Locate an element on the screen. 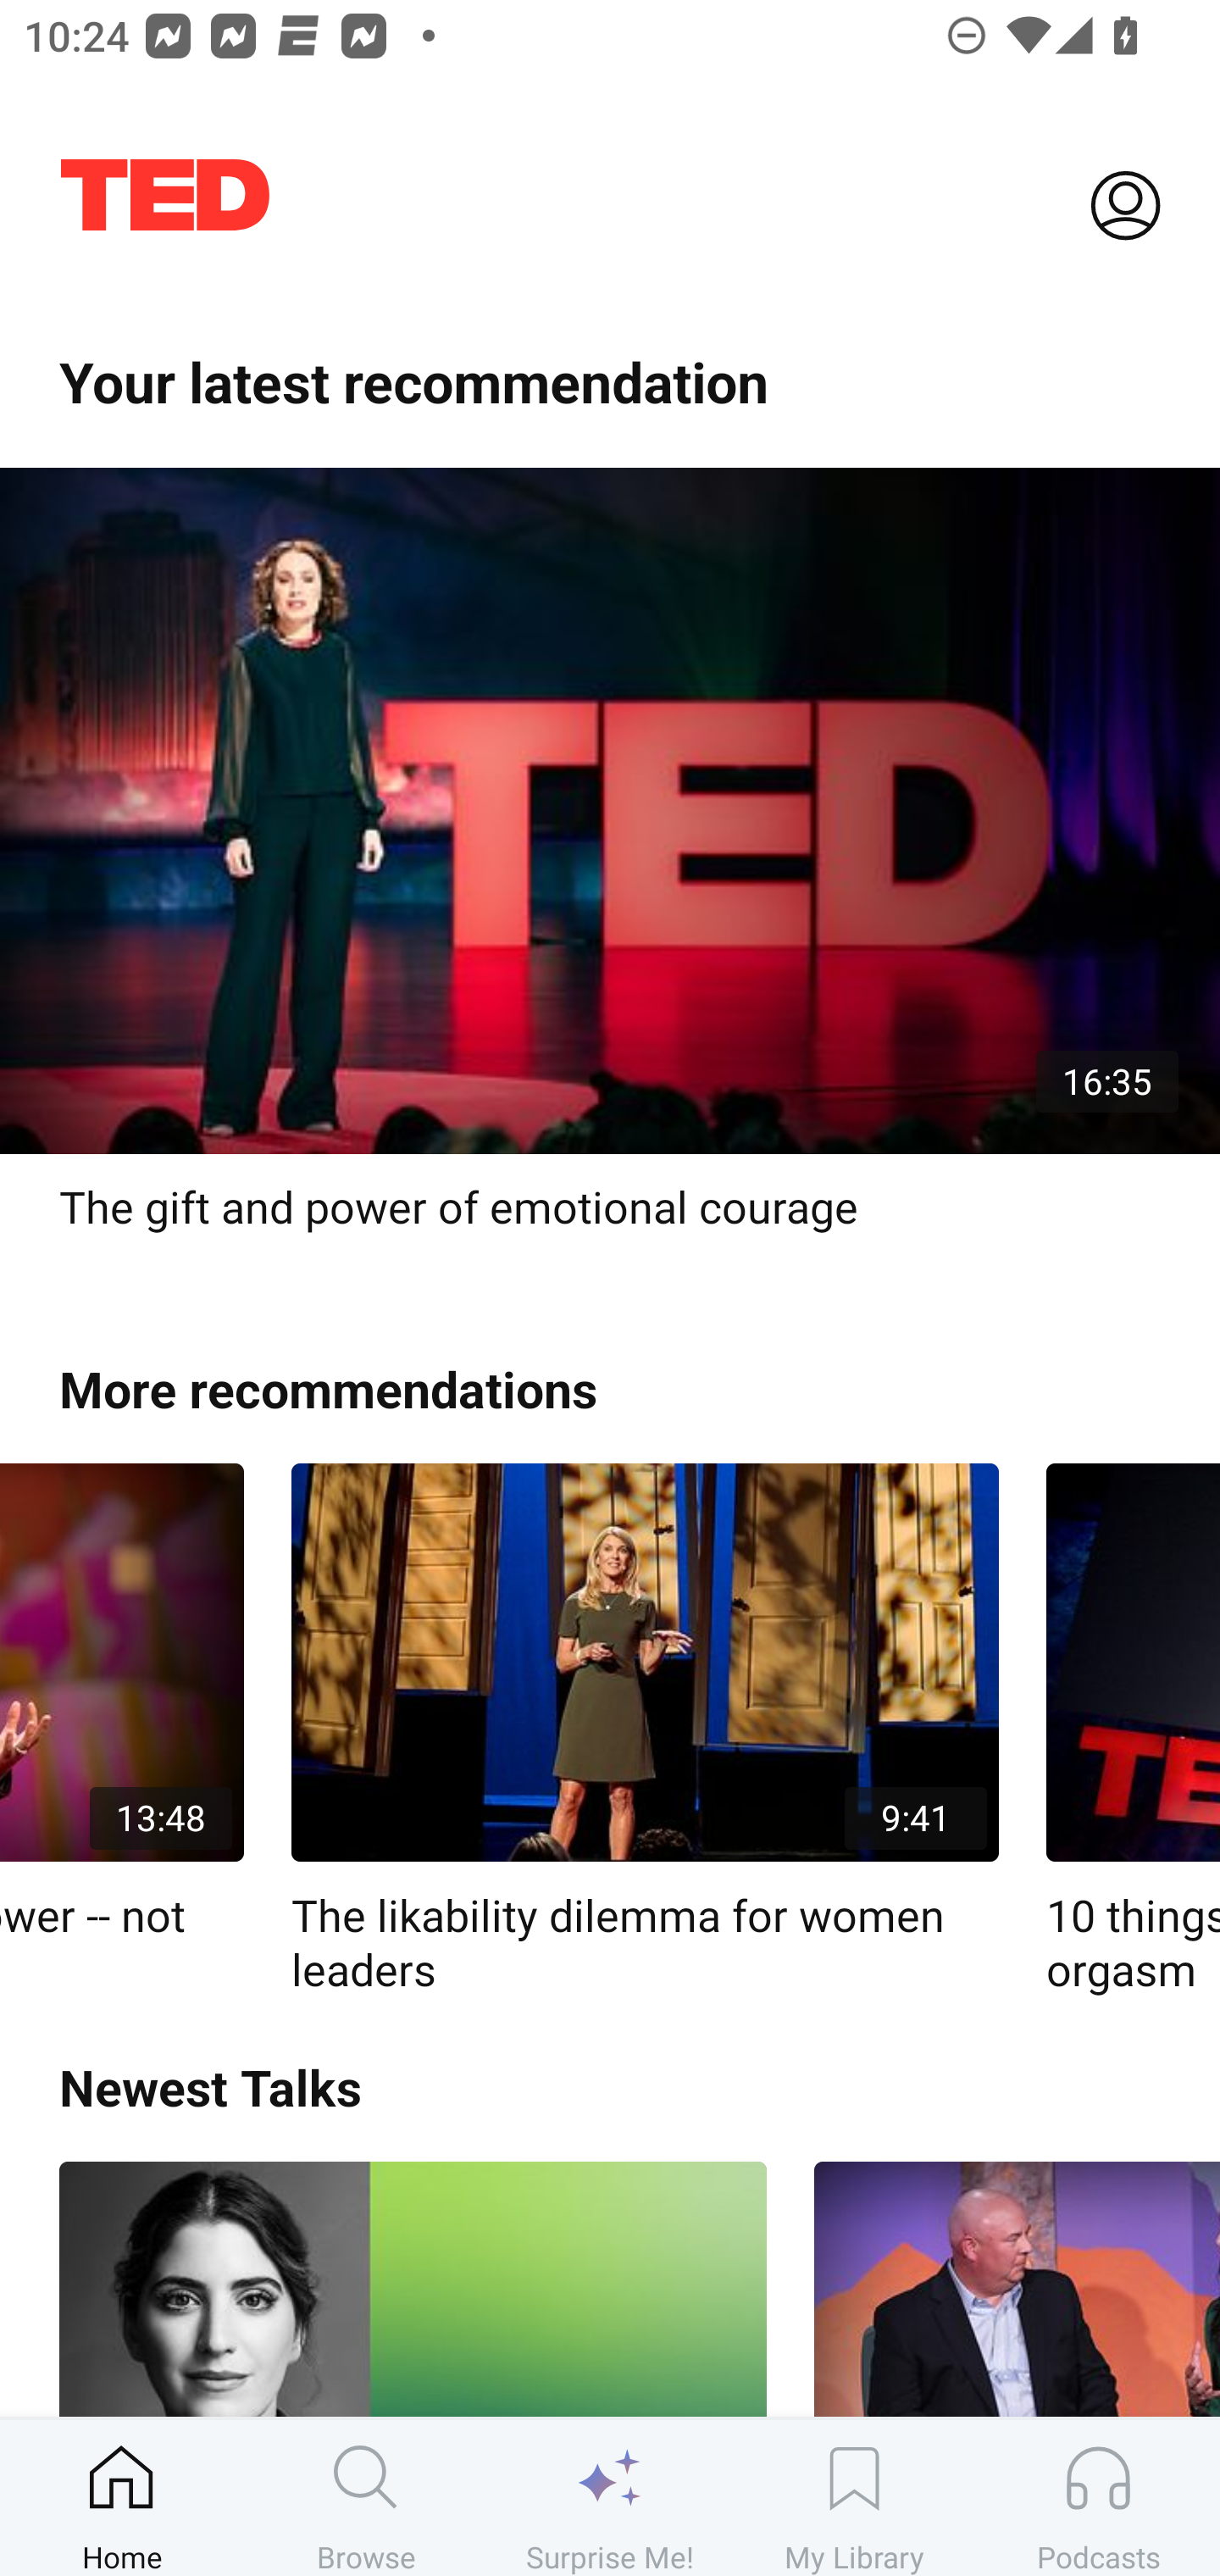 The height and width of the screenshot is (2576, 1220). 9:41 The likability dilemma for women leaders is located at coordinates (646, 1730).